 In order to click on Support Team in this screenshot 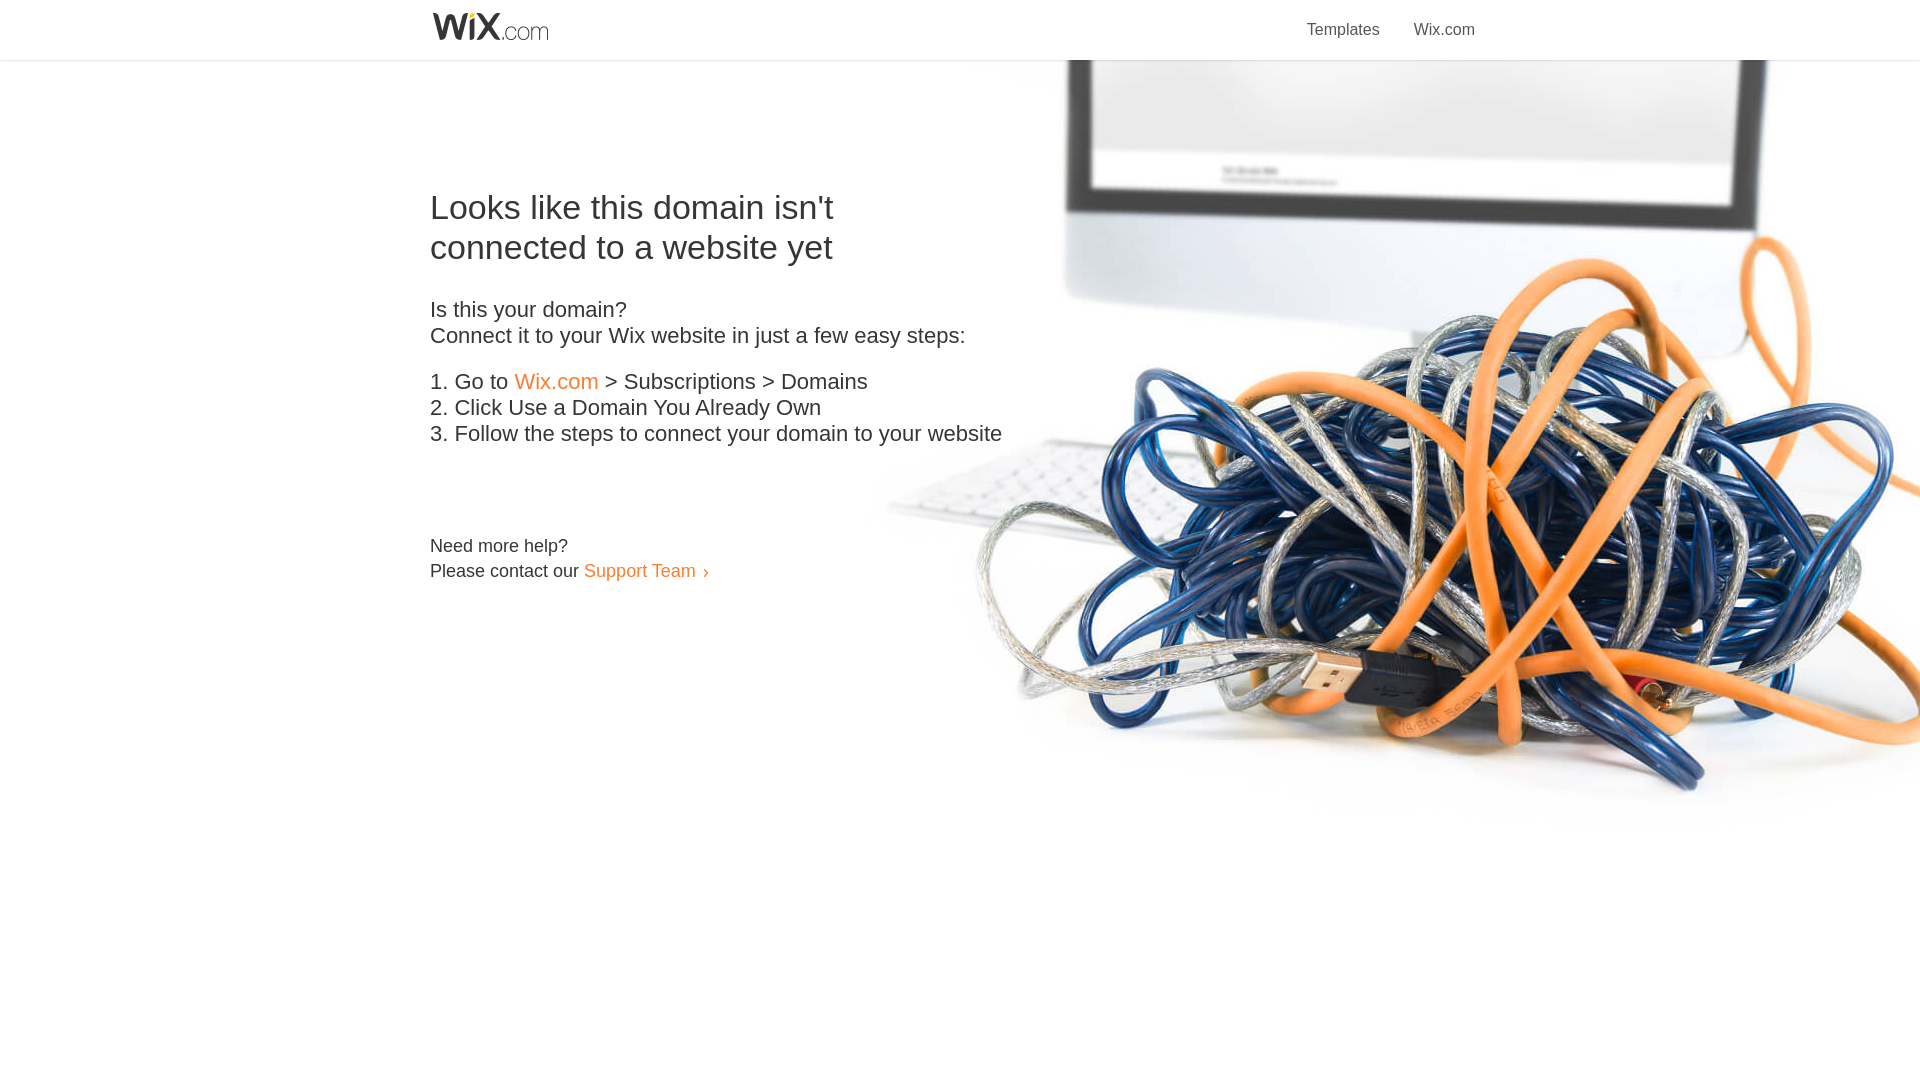, I will do `click(639, 570)`.